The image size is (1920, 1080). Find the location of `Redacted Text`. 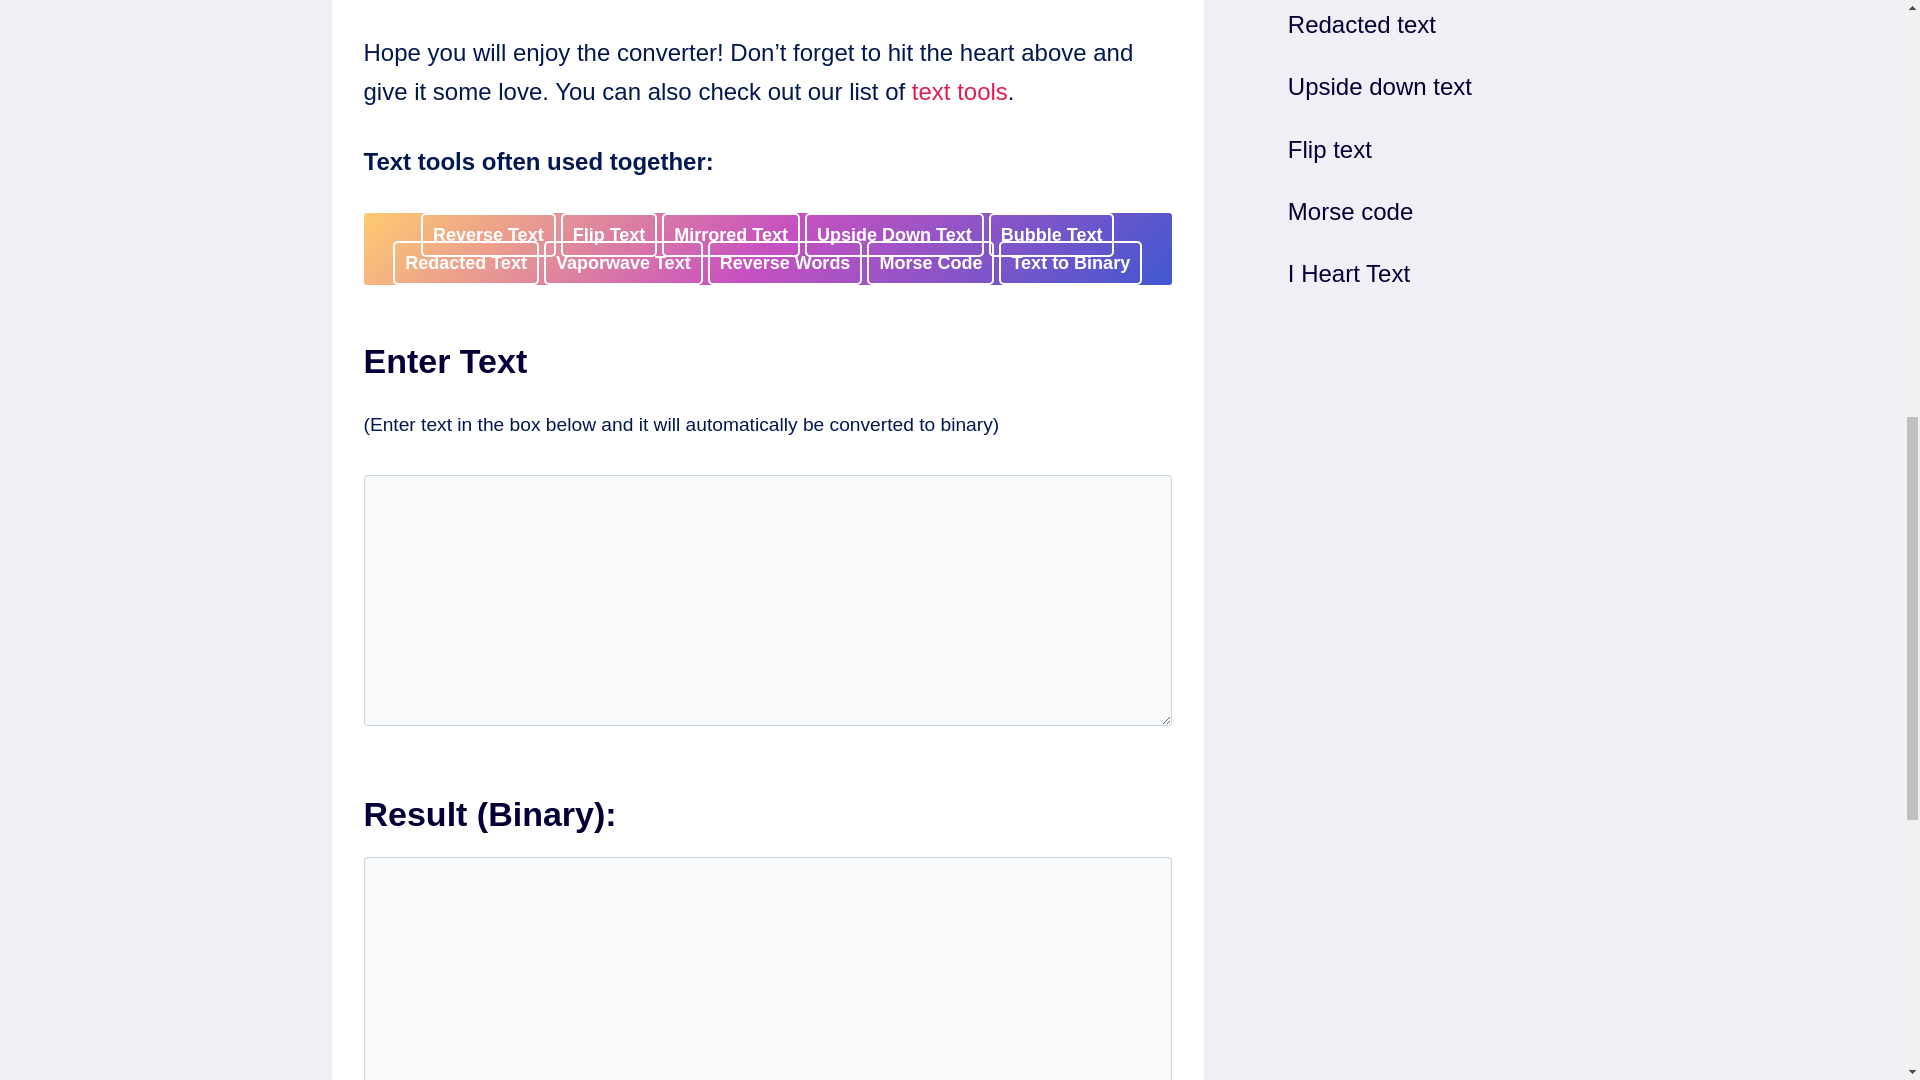

Redacted Text is located at coordinates (466, 262).